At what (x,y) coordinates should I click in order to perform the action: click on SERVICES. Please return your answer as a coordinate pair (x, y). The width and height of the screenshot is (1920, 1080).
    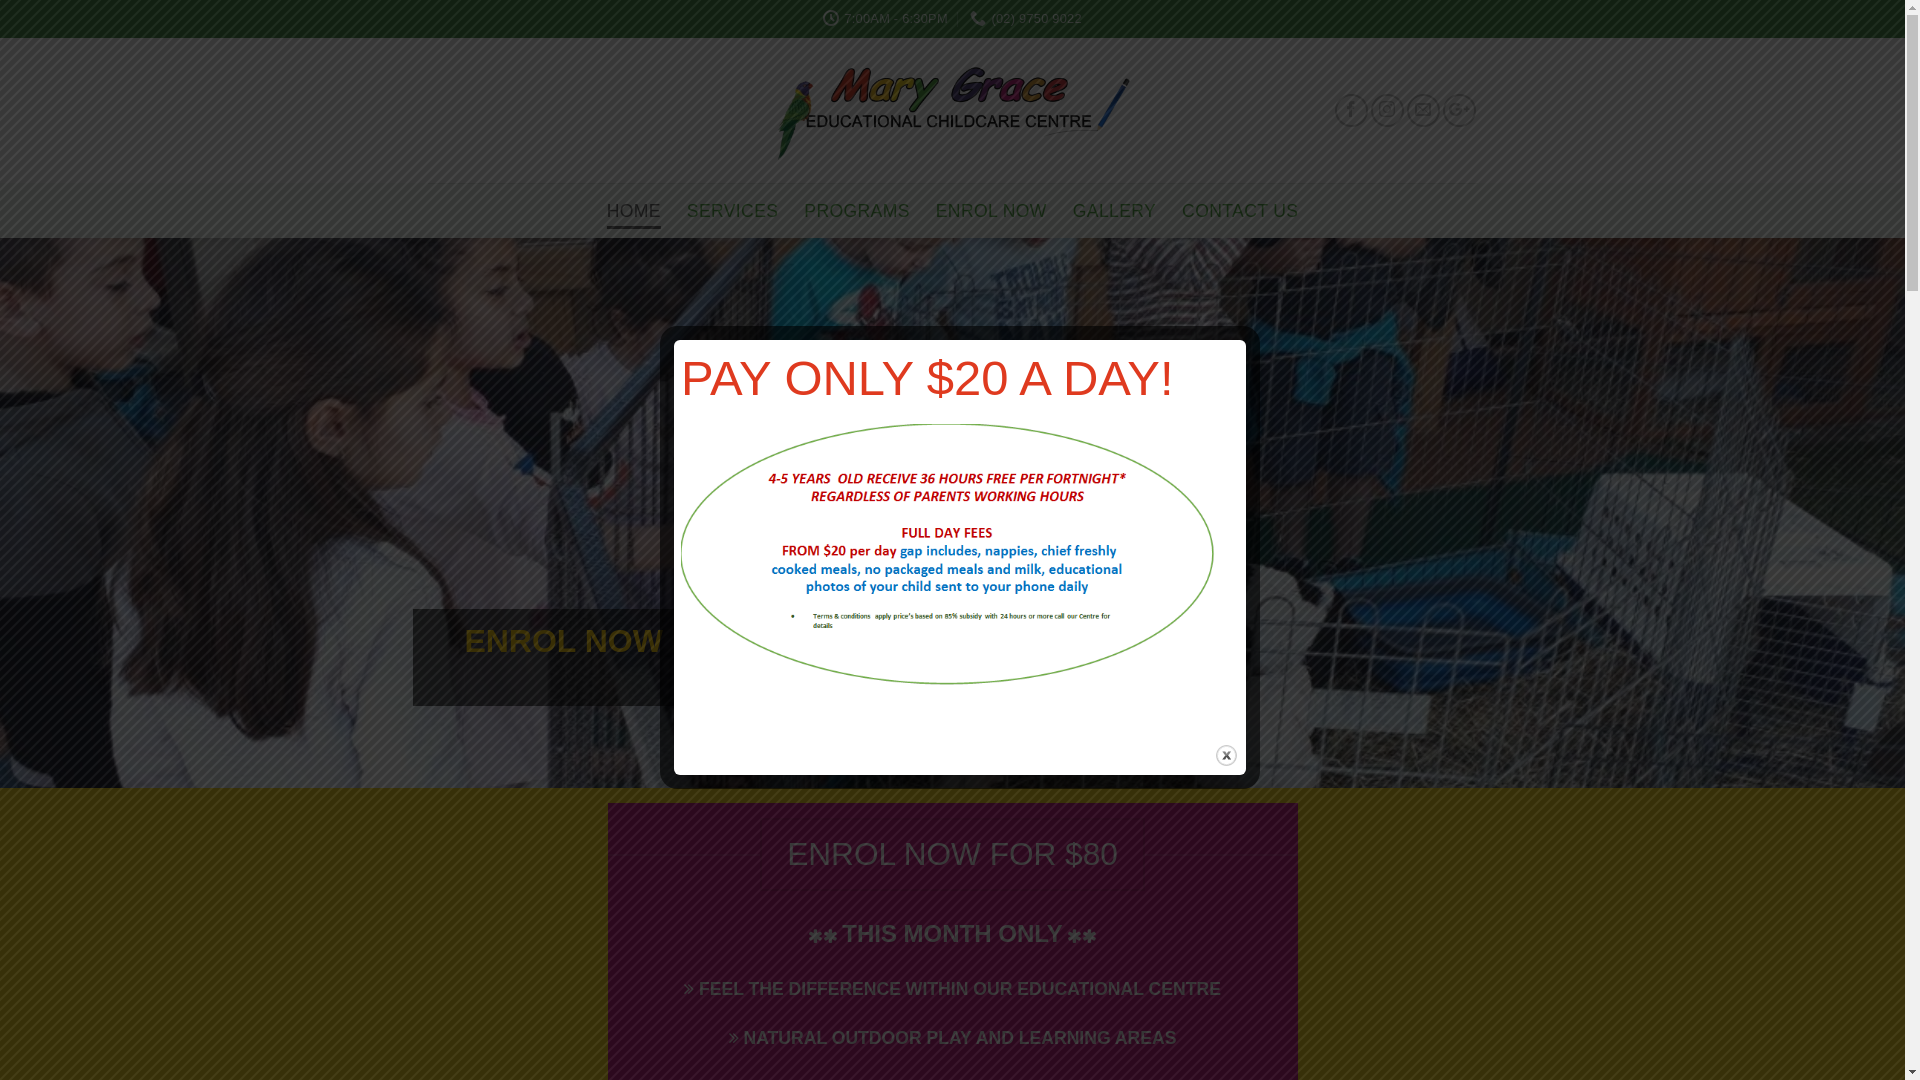
    Looking at the image, I should click on (732, 210).